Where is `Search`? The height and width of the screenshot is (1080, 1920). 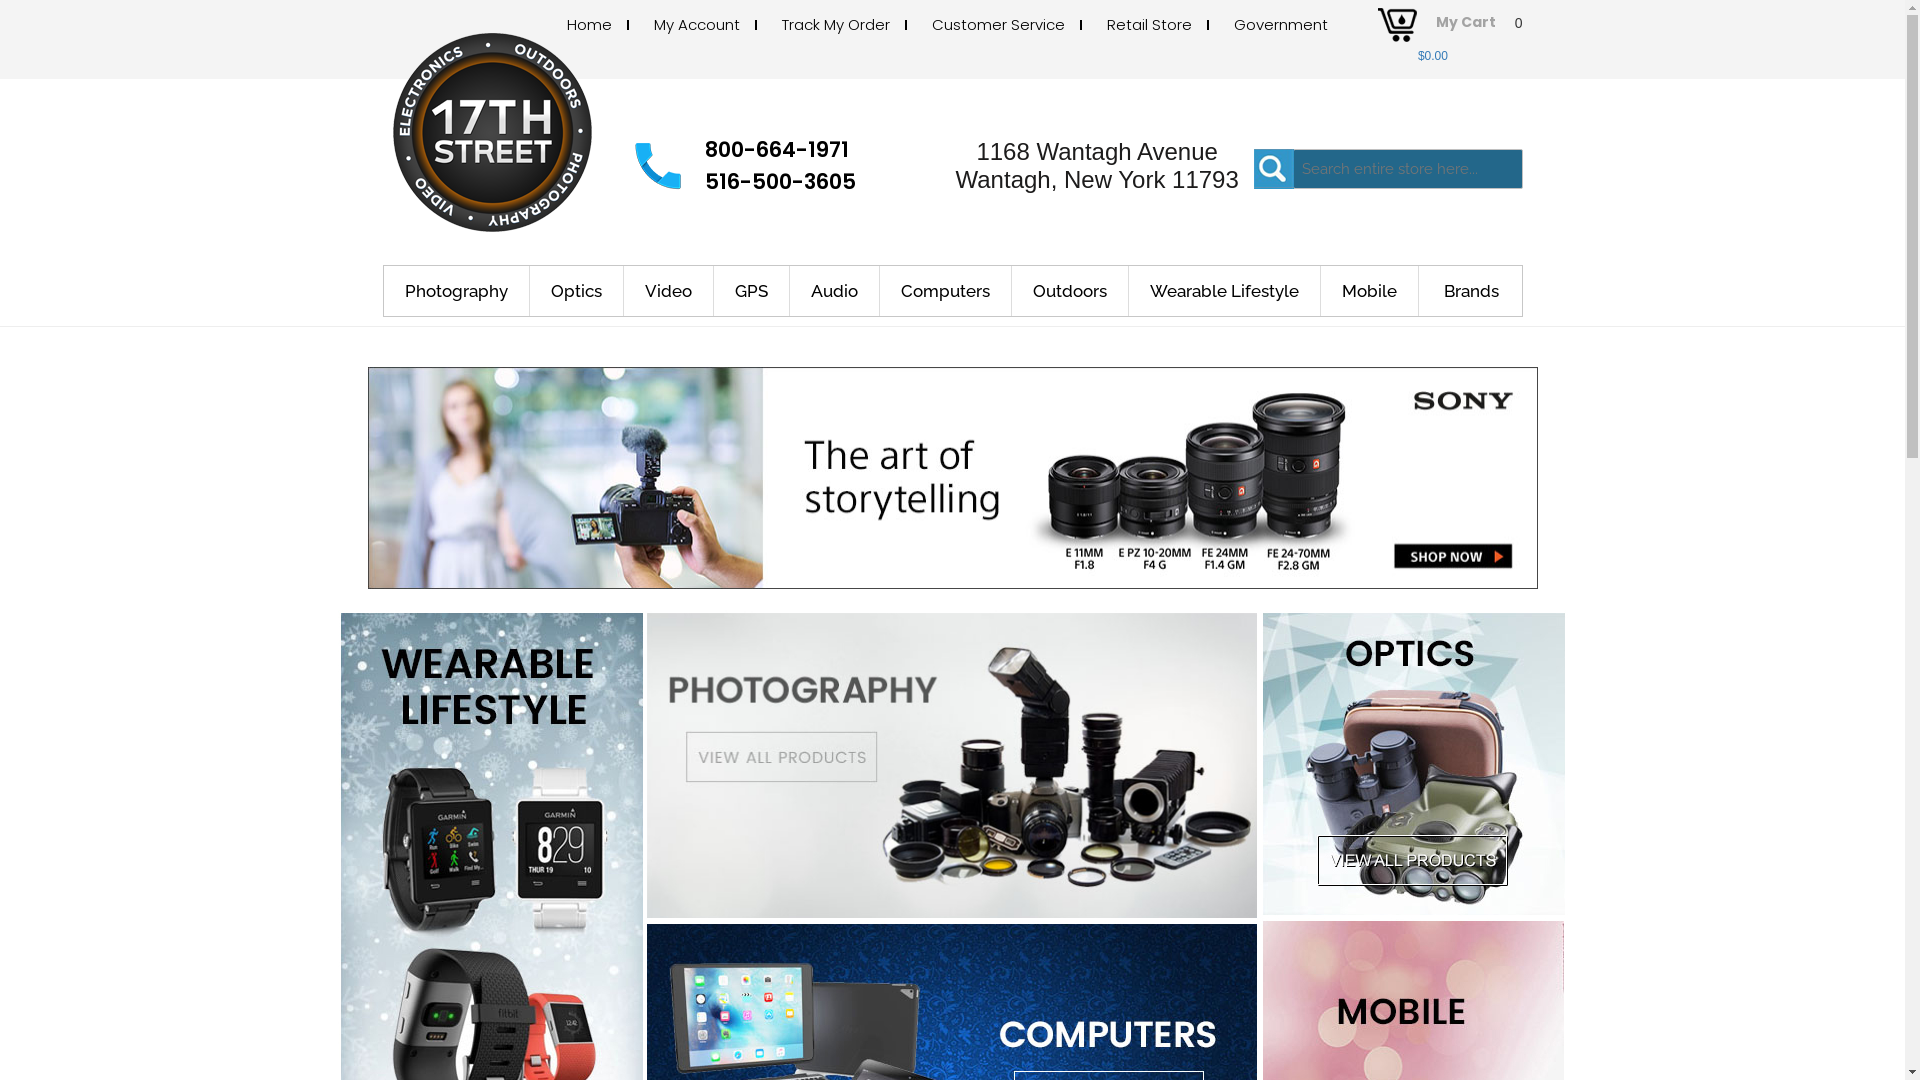 Search is located at coordinates (1274, 169).